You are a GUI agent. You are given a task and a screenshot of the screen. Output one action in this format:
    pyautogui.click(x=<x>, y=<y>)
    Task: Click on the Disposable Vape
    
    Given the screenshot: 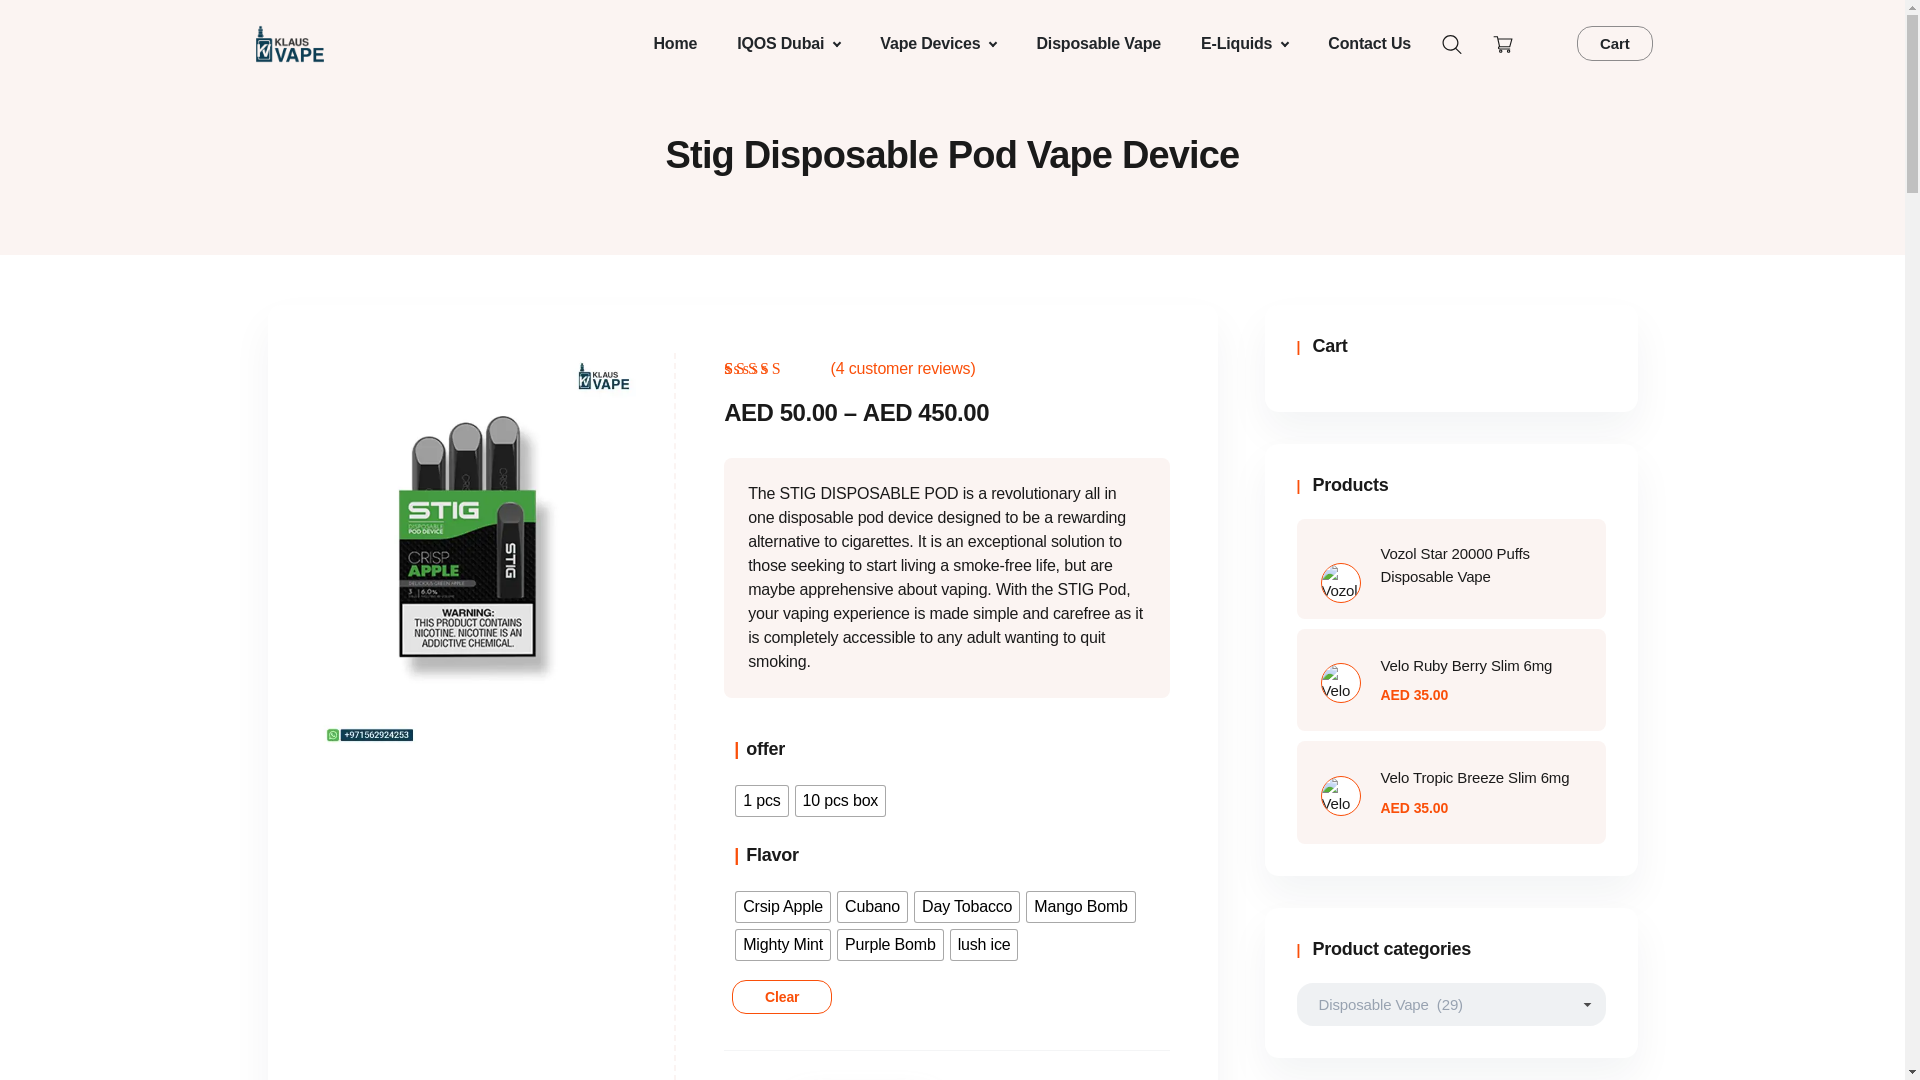 What is the action you would take?
    pyautogui.click(x=1098, y=44)
    